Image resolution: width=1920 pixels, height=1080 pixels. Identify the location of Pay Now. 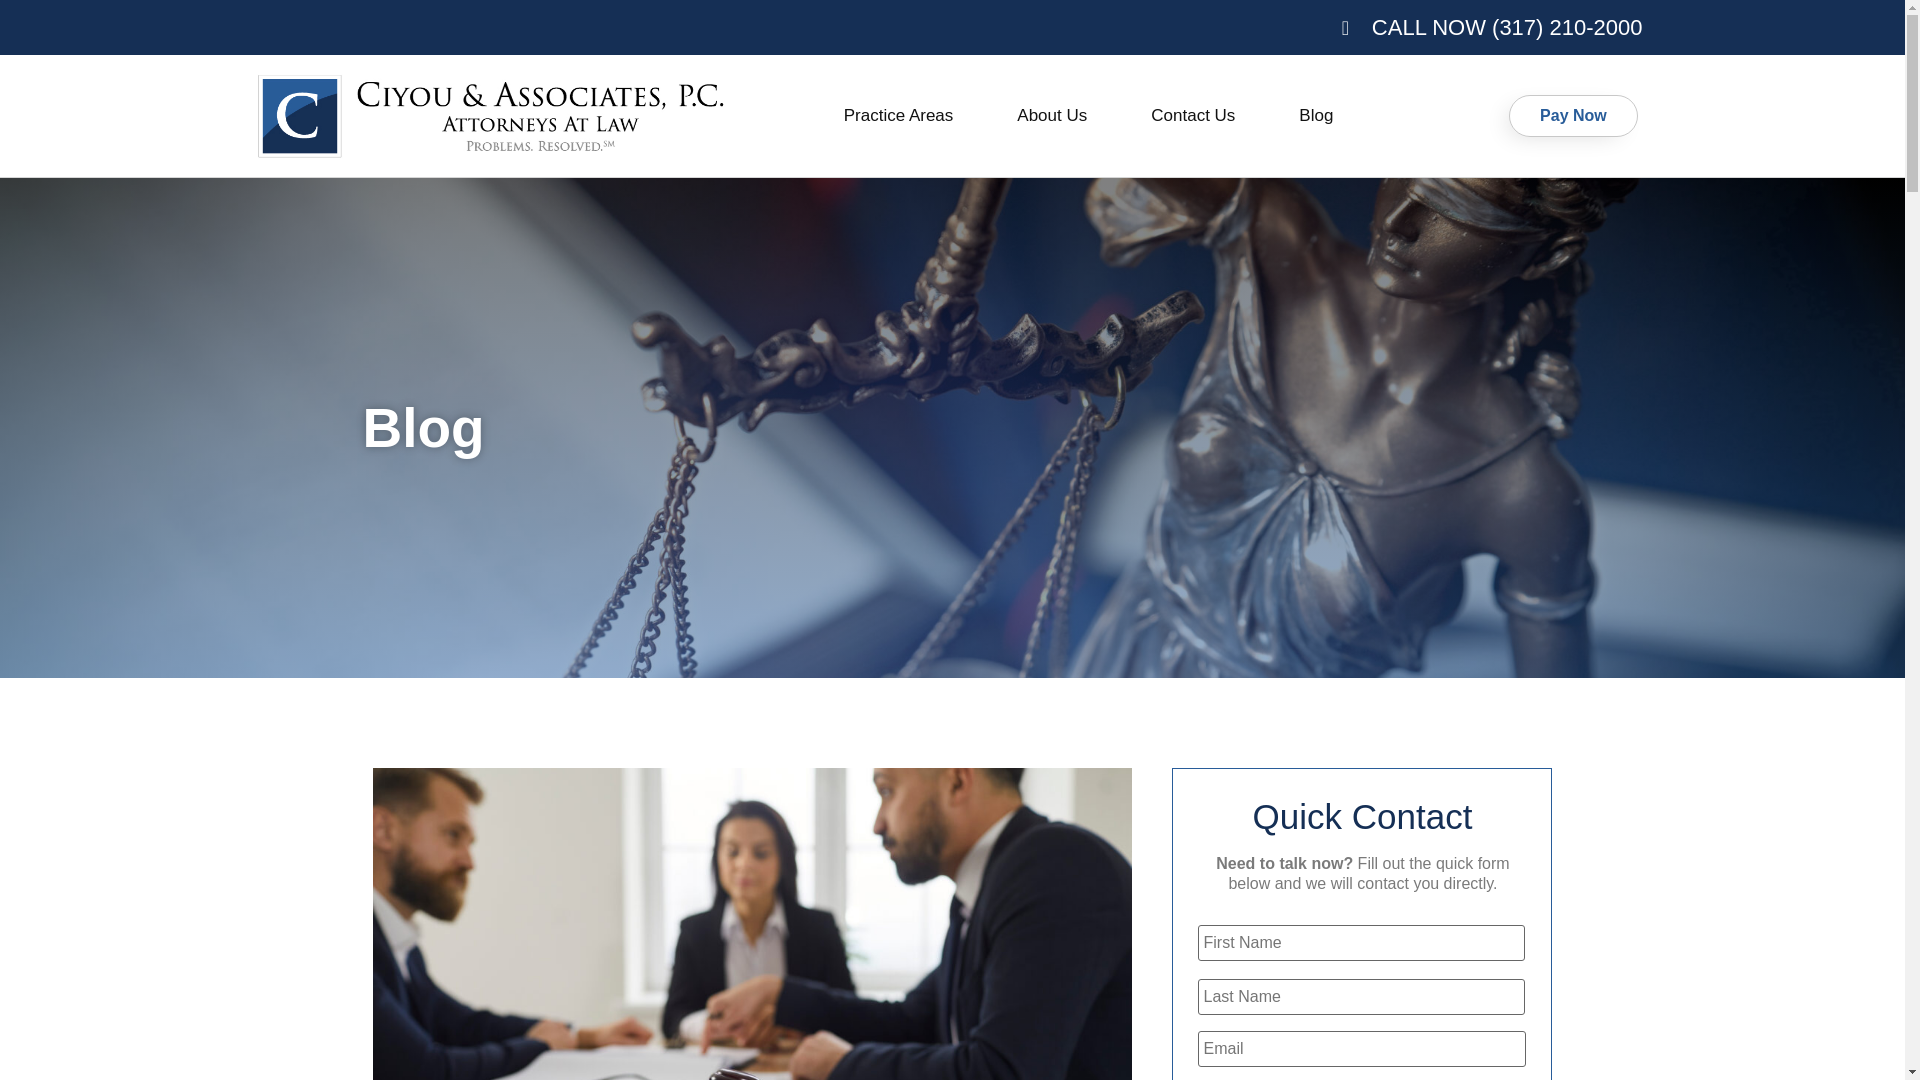
(1573, 116).